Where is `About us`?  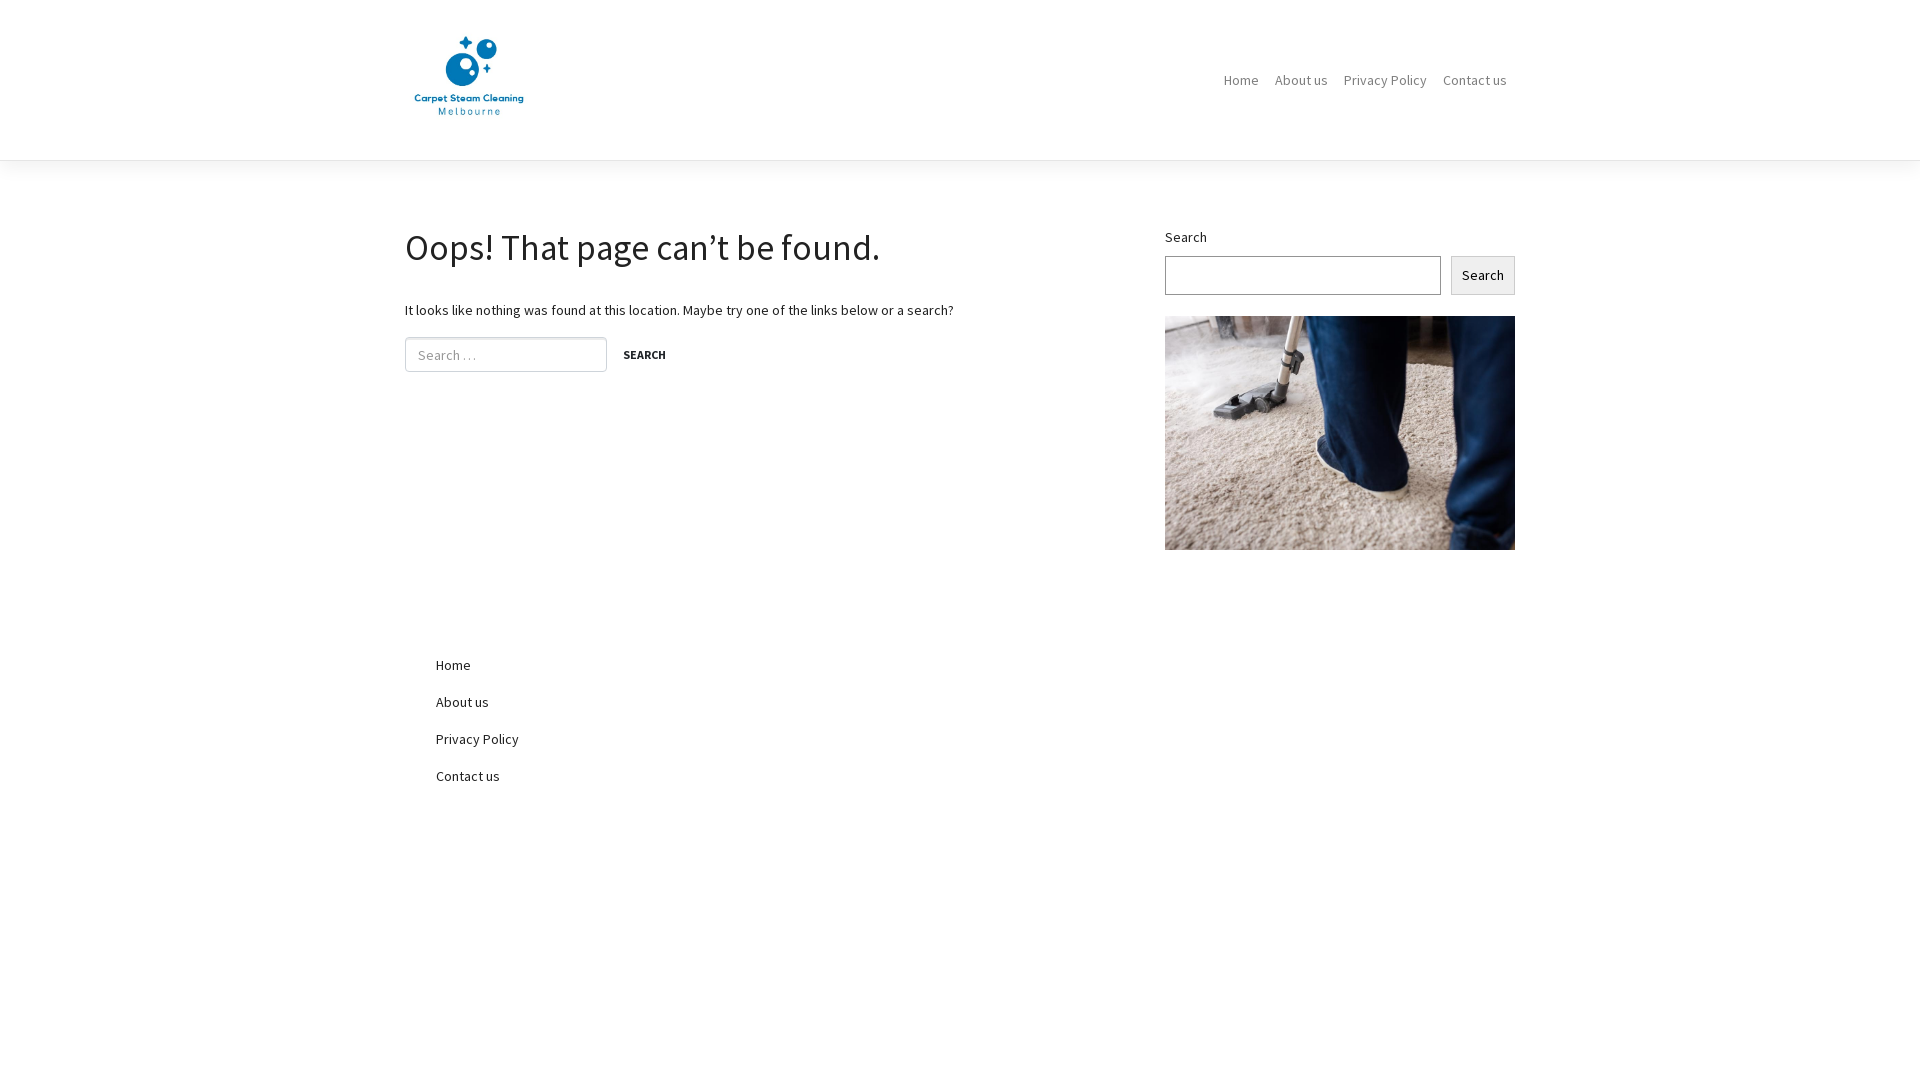
About us is located at coordinates (590, 702).